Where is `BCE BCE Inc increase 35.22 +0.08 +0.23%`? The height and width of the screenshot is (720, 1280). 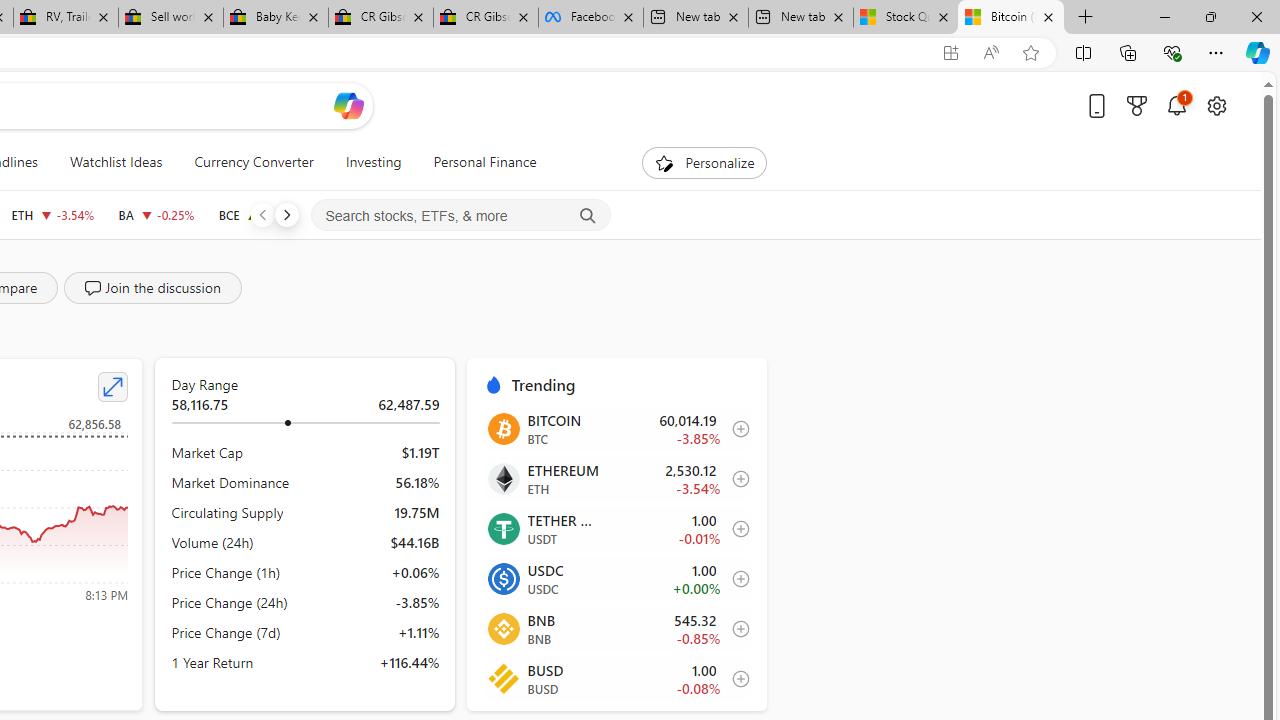 BCE BCE Inc increase 35.22 +0.08 +0.23% is located at coordinates (261, 214).